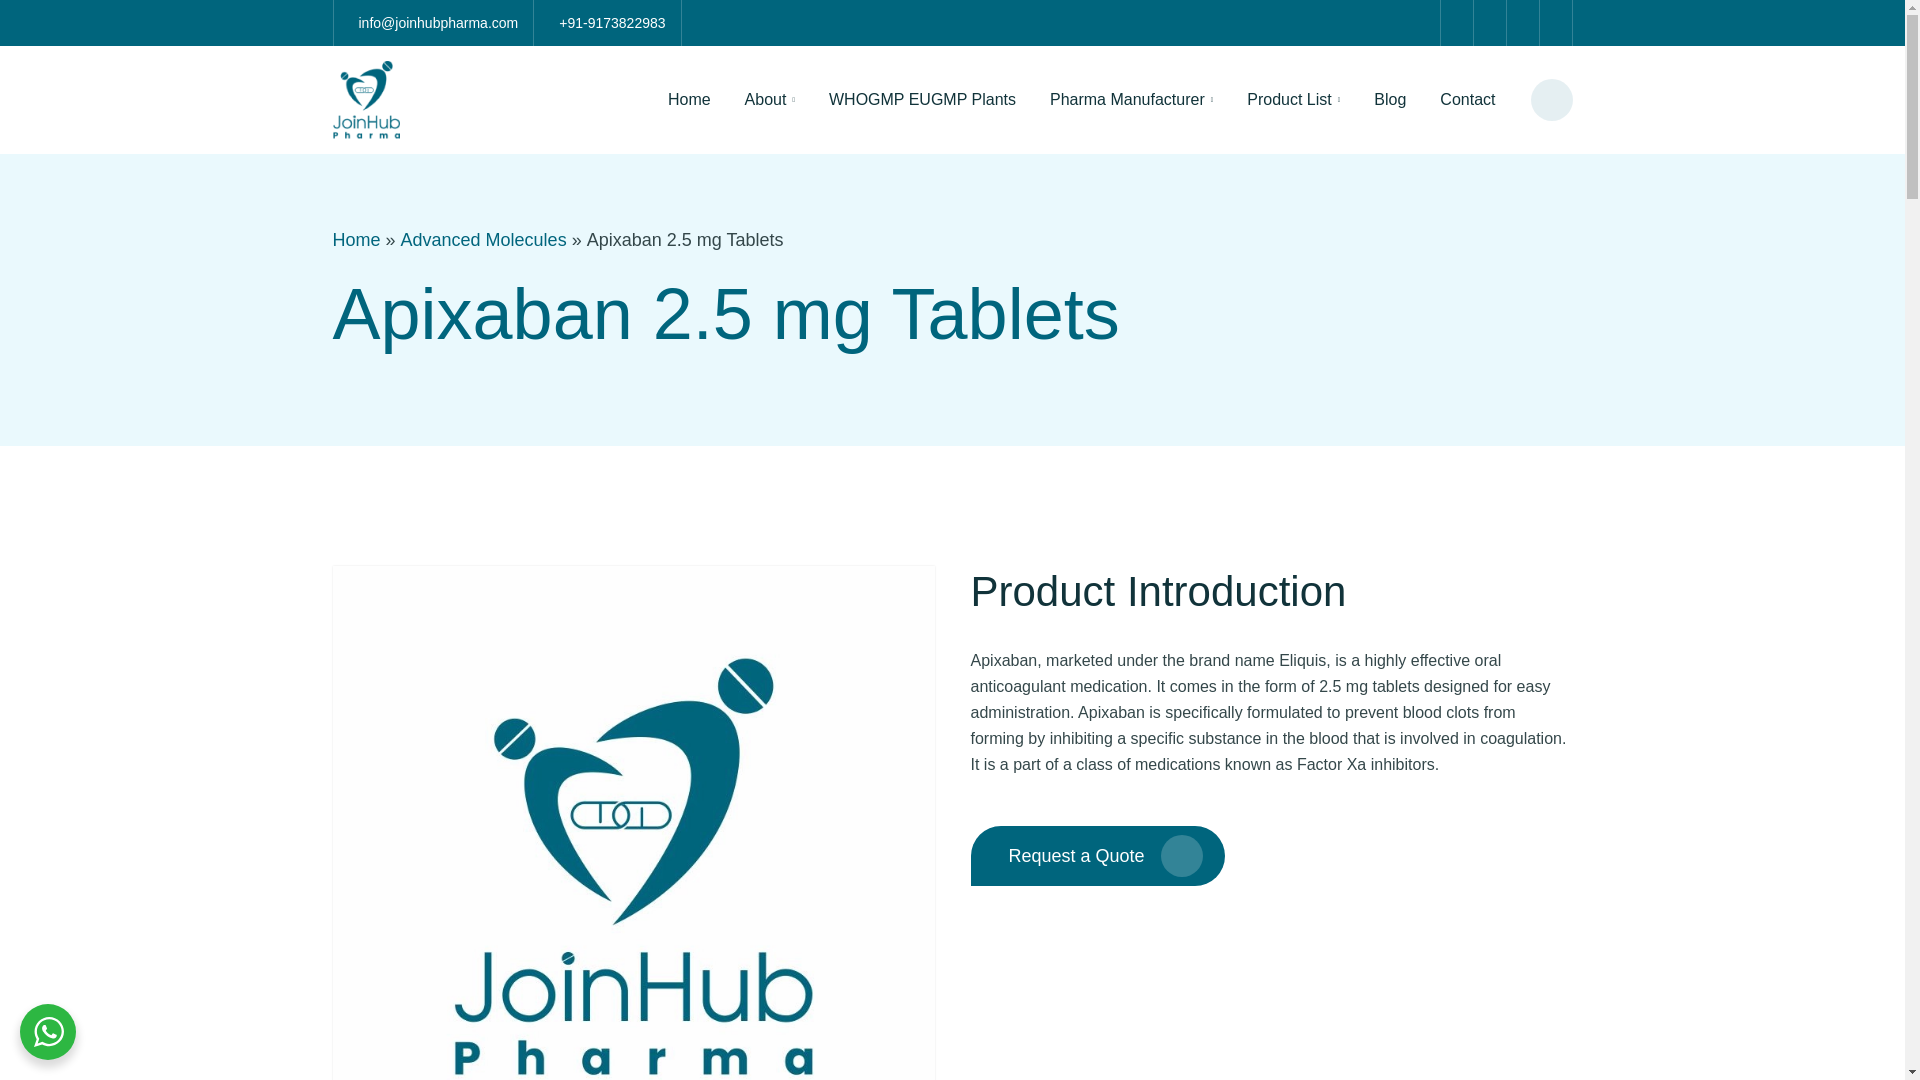 The image size is (1920, 1080). I want to click on About, so click(770, 100).